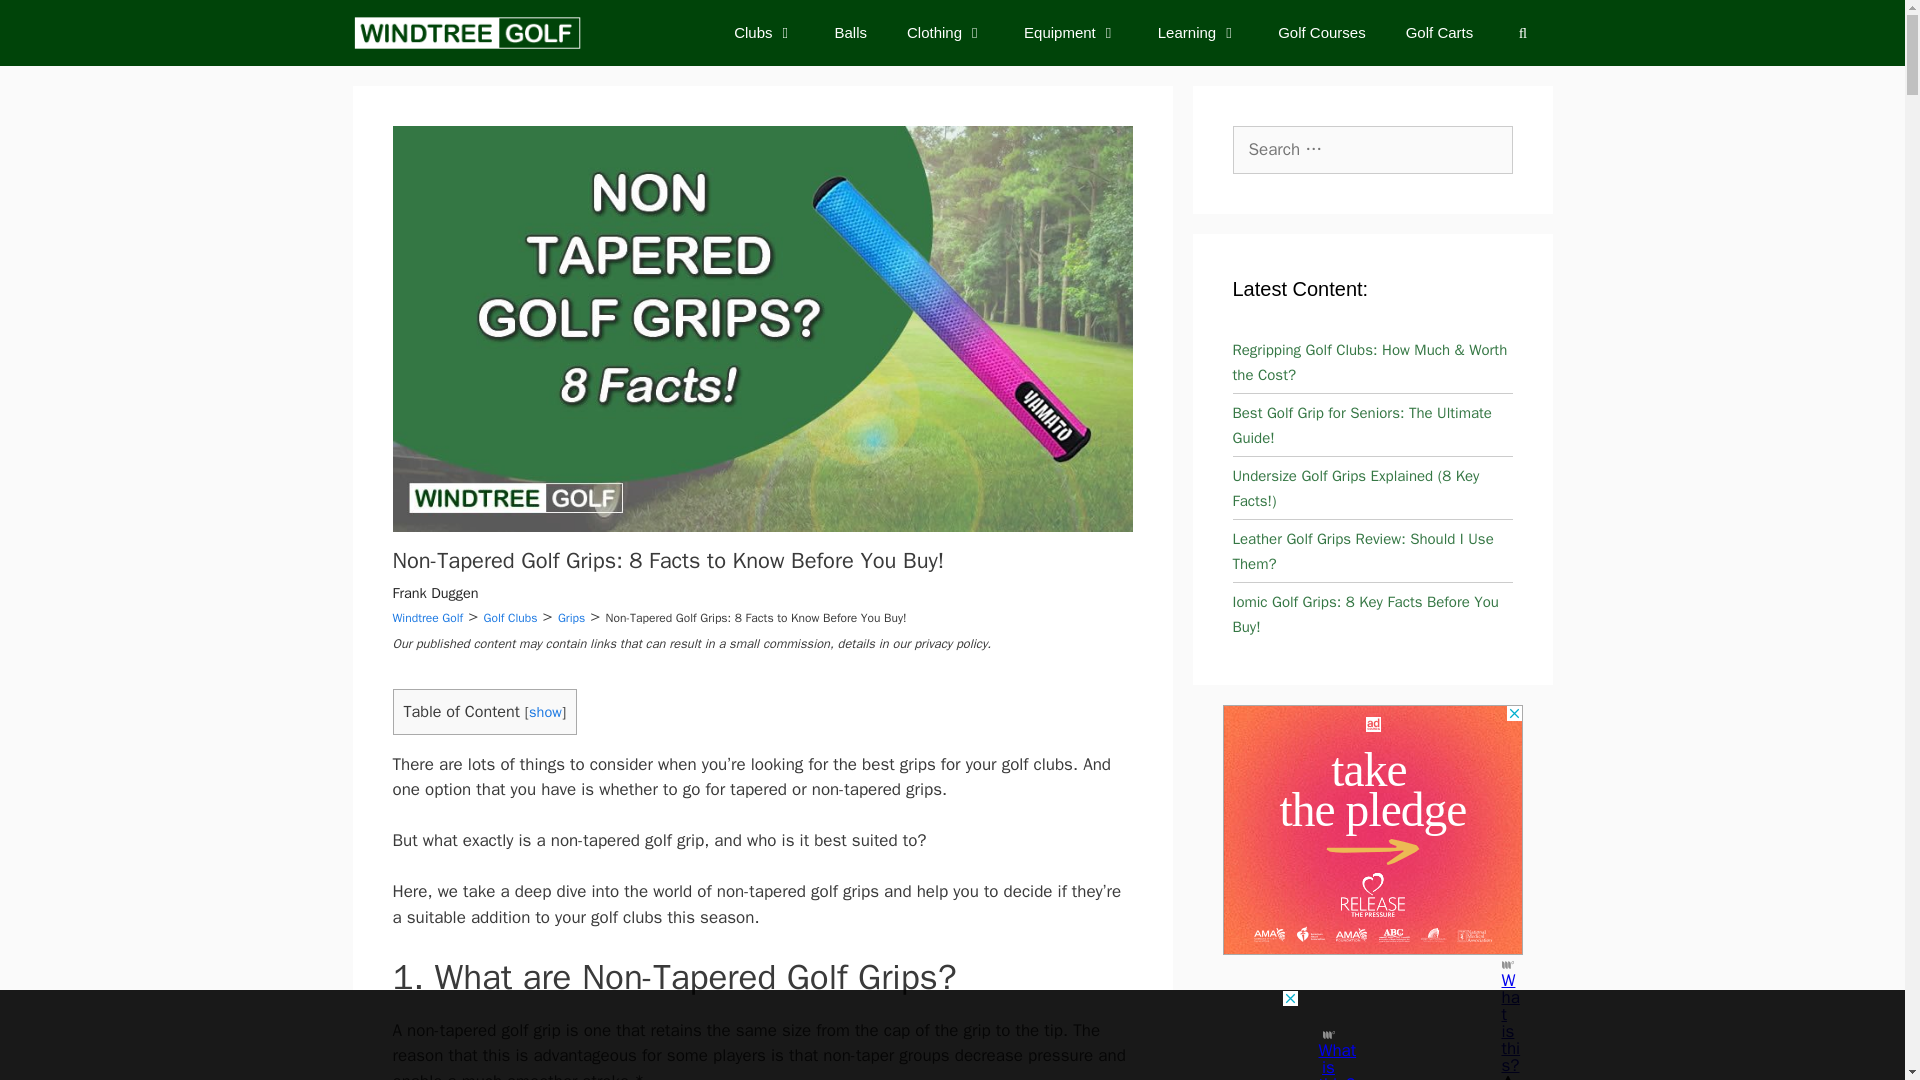  What do you see at coordinates (1362, 552) in the screenshot?
I see `Leather Golf Grips Review: Should I Use Them?` at bounding box center [1362, 552].